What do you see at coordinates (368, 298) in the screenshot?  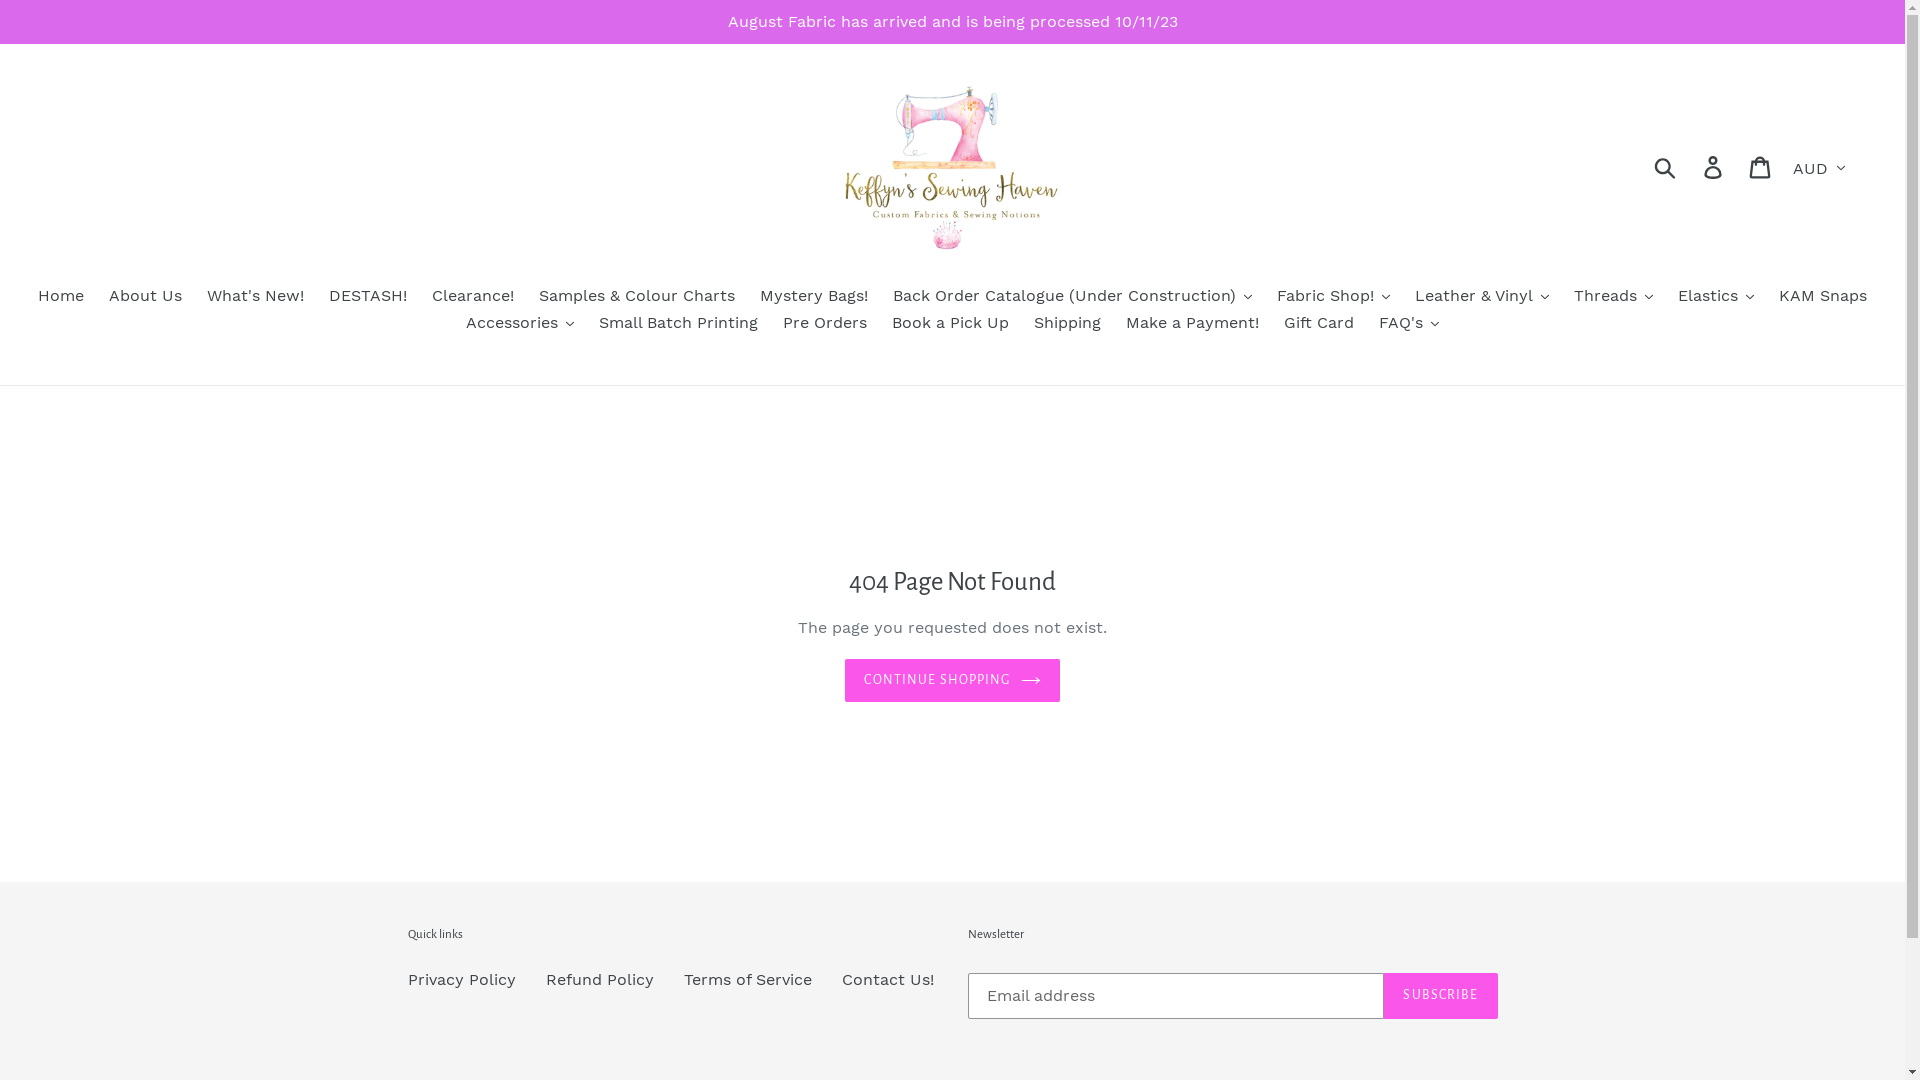 I see `DESTASH!` at bounding box center [368, 298].